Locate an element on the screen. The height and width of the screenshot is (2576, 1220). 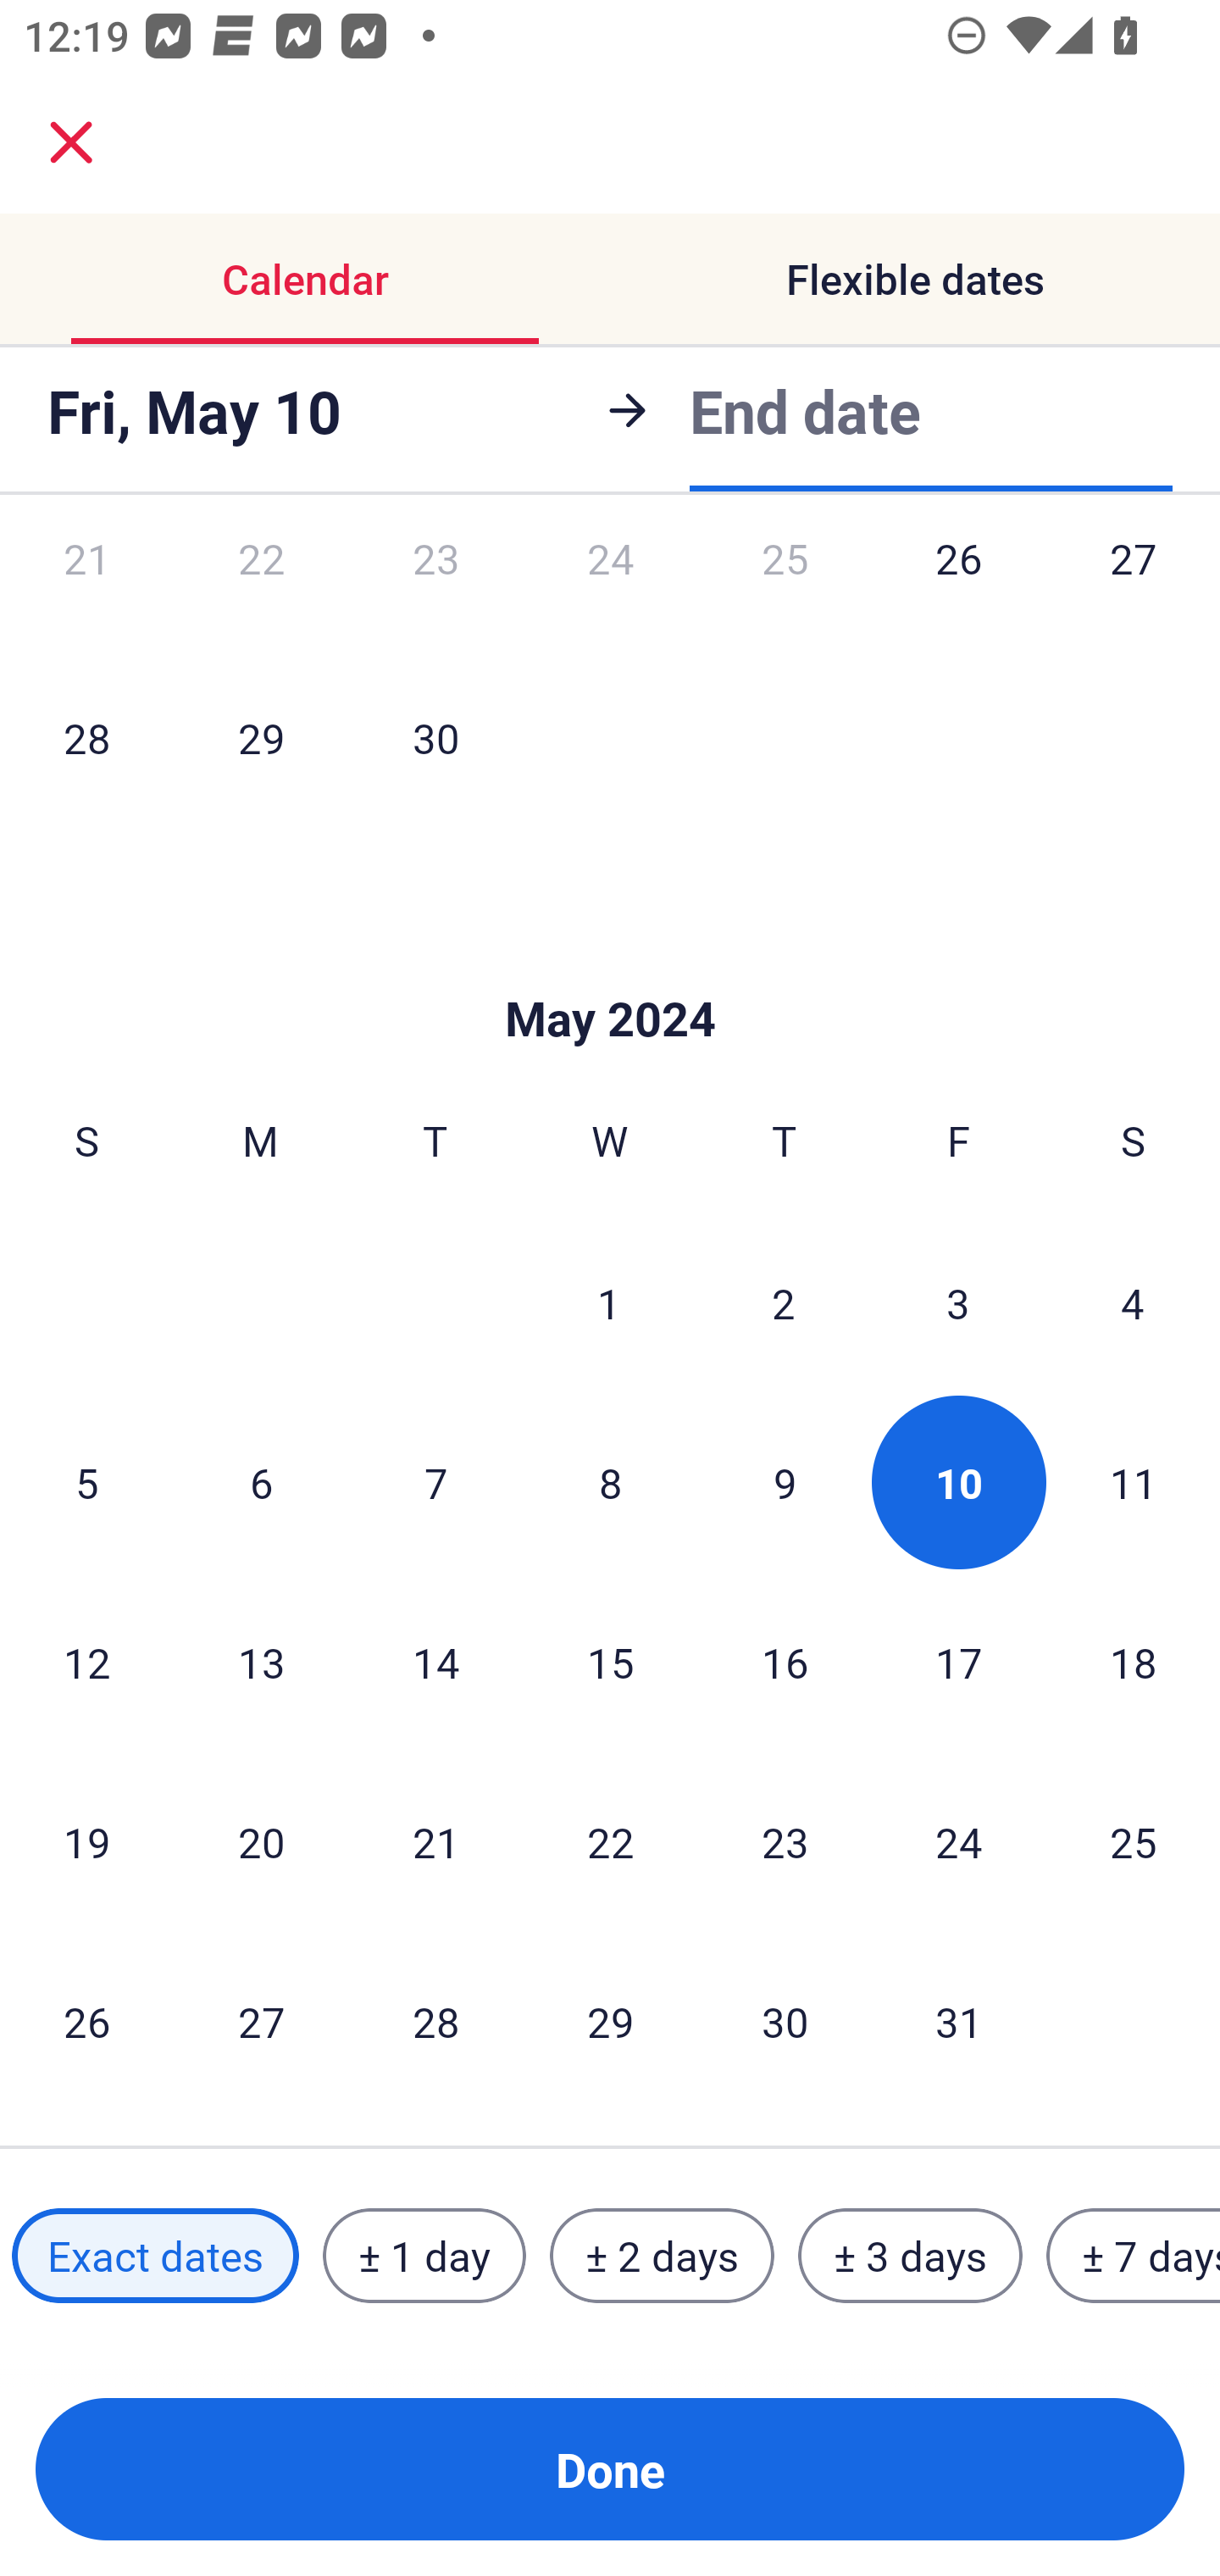
5 Sunday, May 5, 2024 is located at coordinates (86, 1482).